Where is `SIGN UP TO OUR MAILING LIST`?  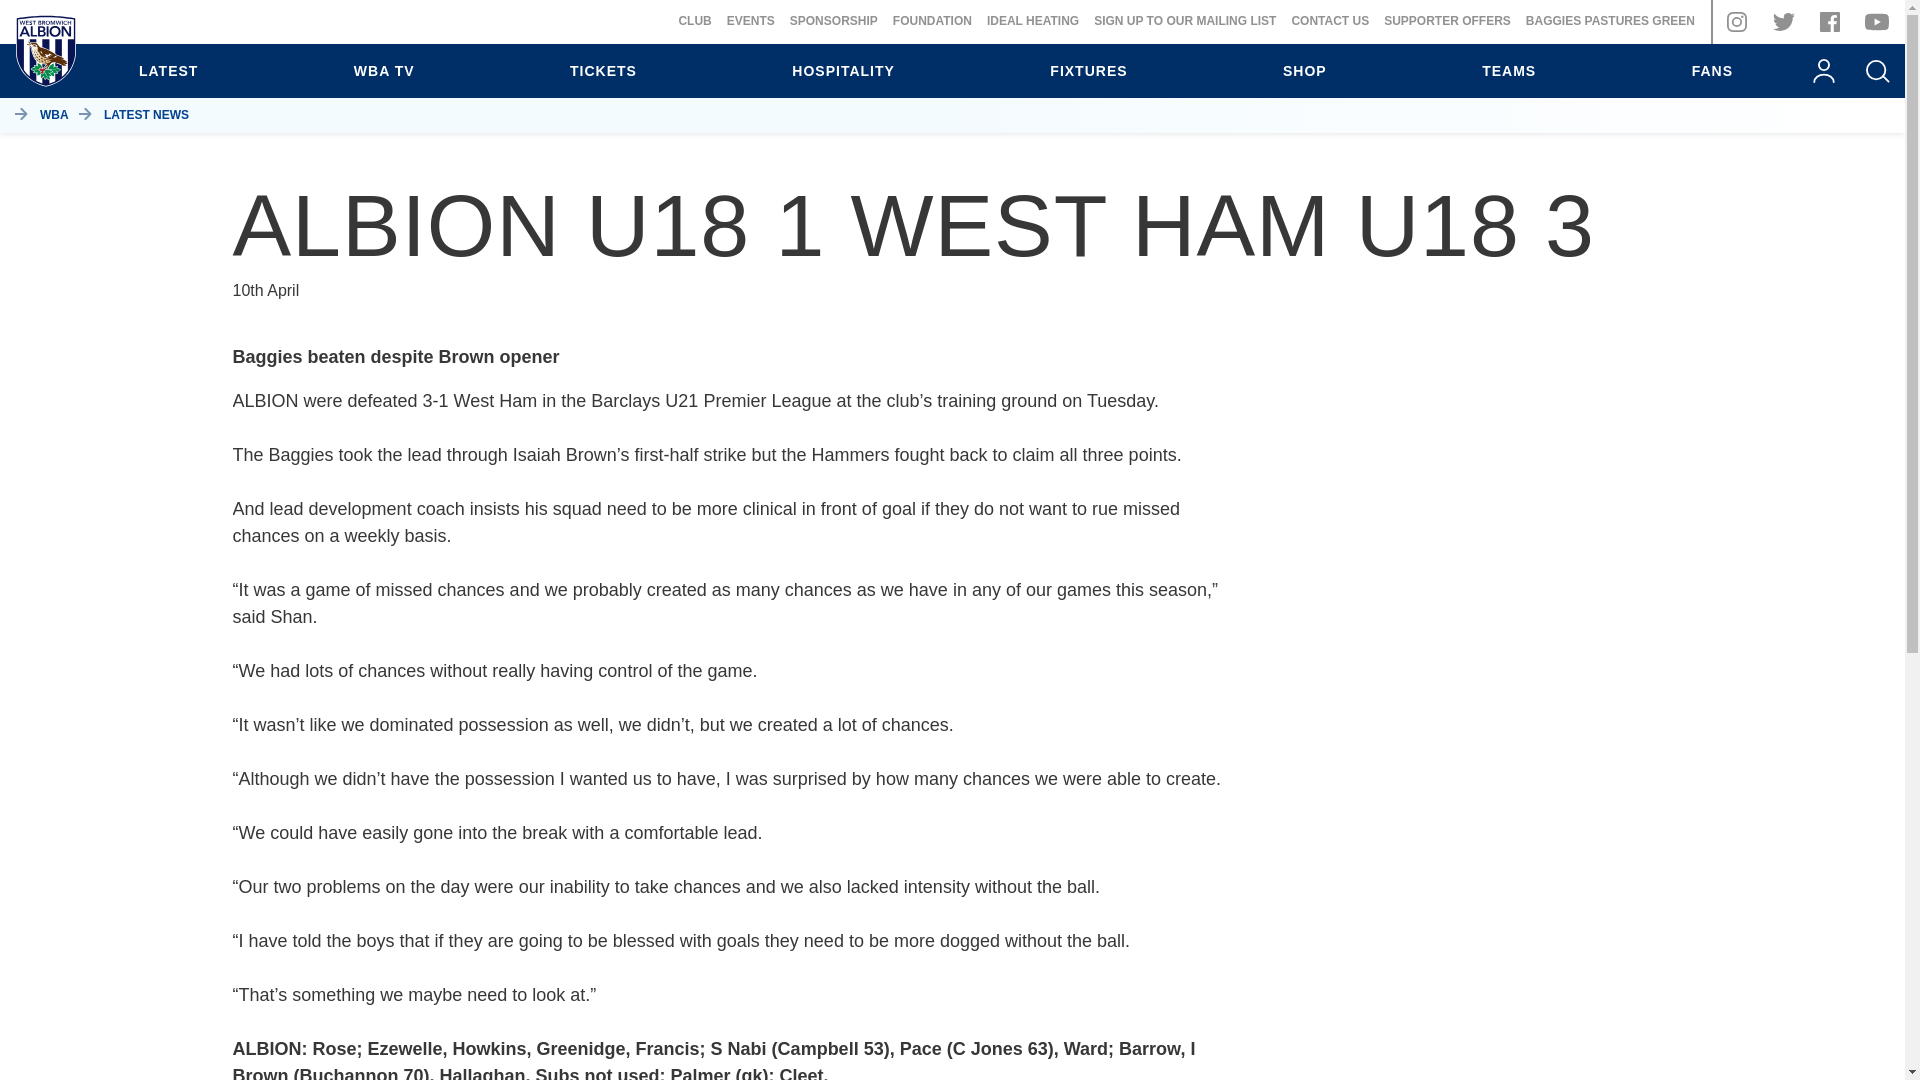
SIGN UP TO OUR MAILING LIST is located at coordinates (1185, 21).